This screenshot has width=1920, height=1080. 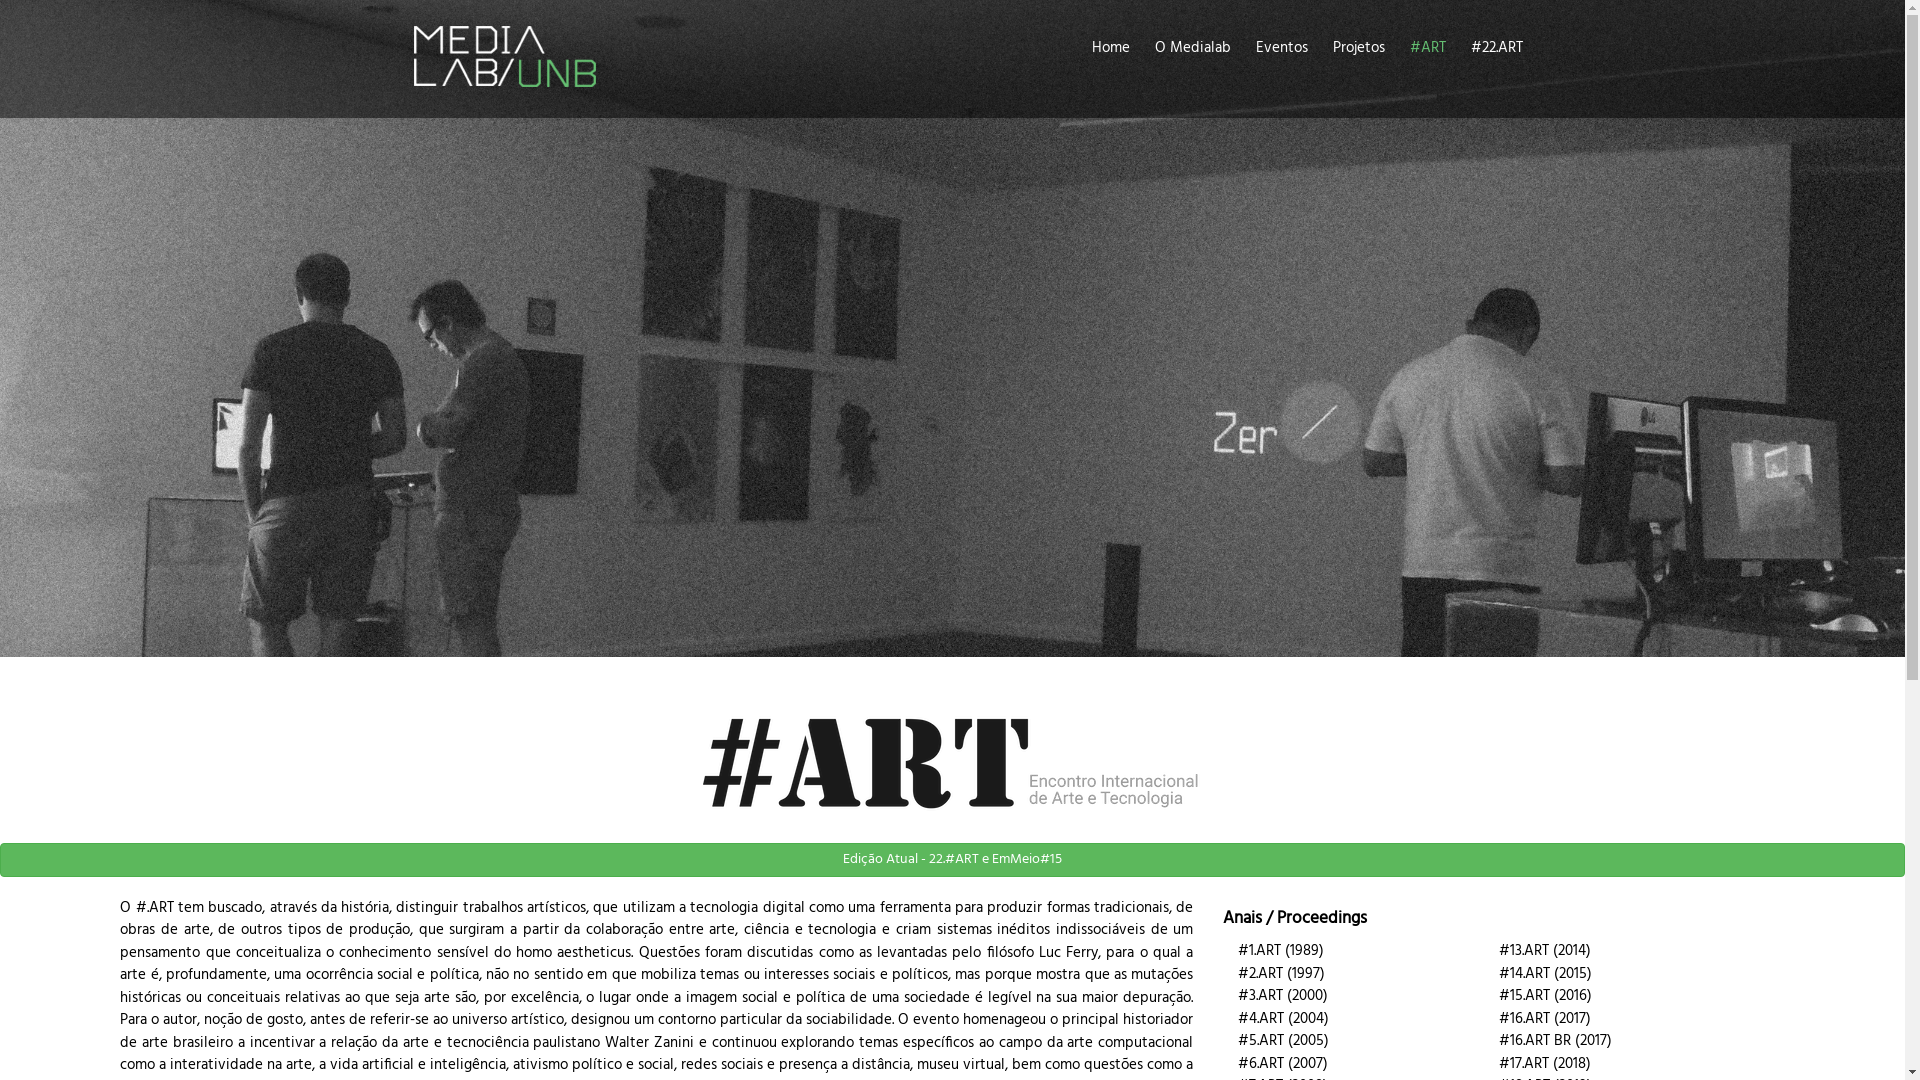 I want to click on #4.ART (2004), so click(x=1284, y=1019).